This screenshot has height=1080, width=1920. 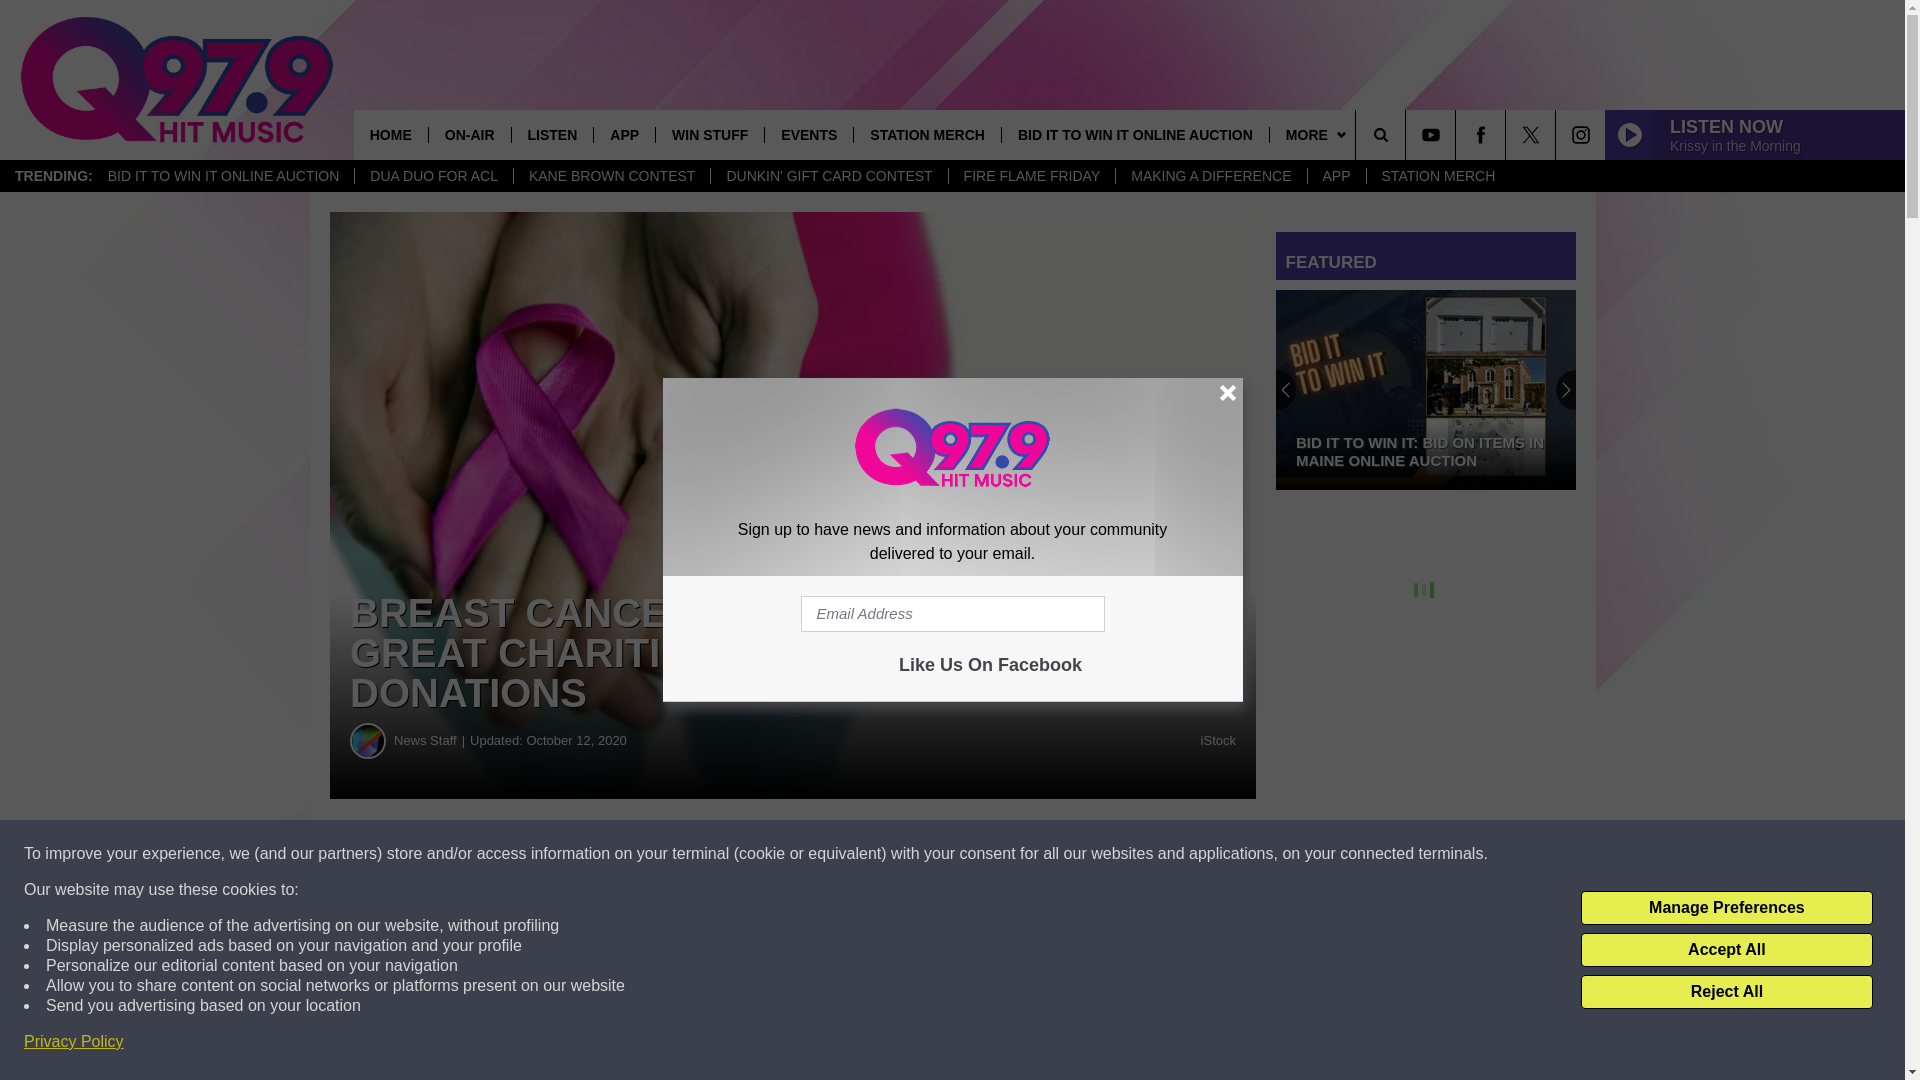 I want to click on APP, so click(x=1336, y=176).